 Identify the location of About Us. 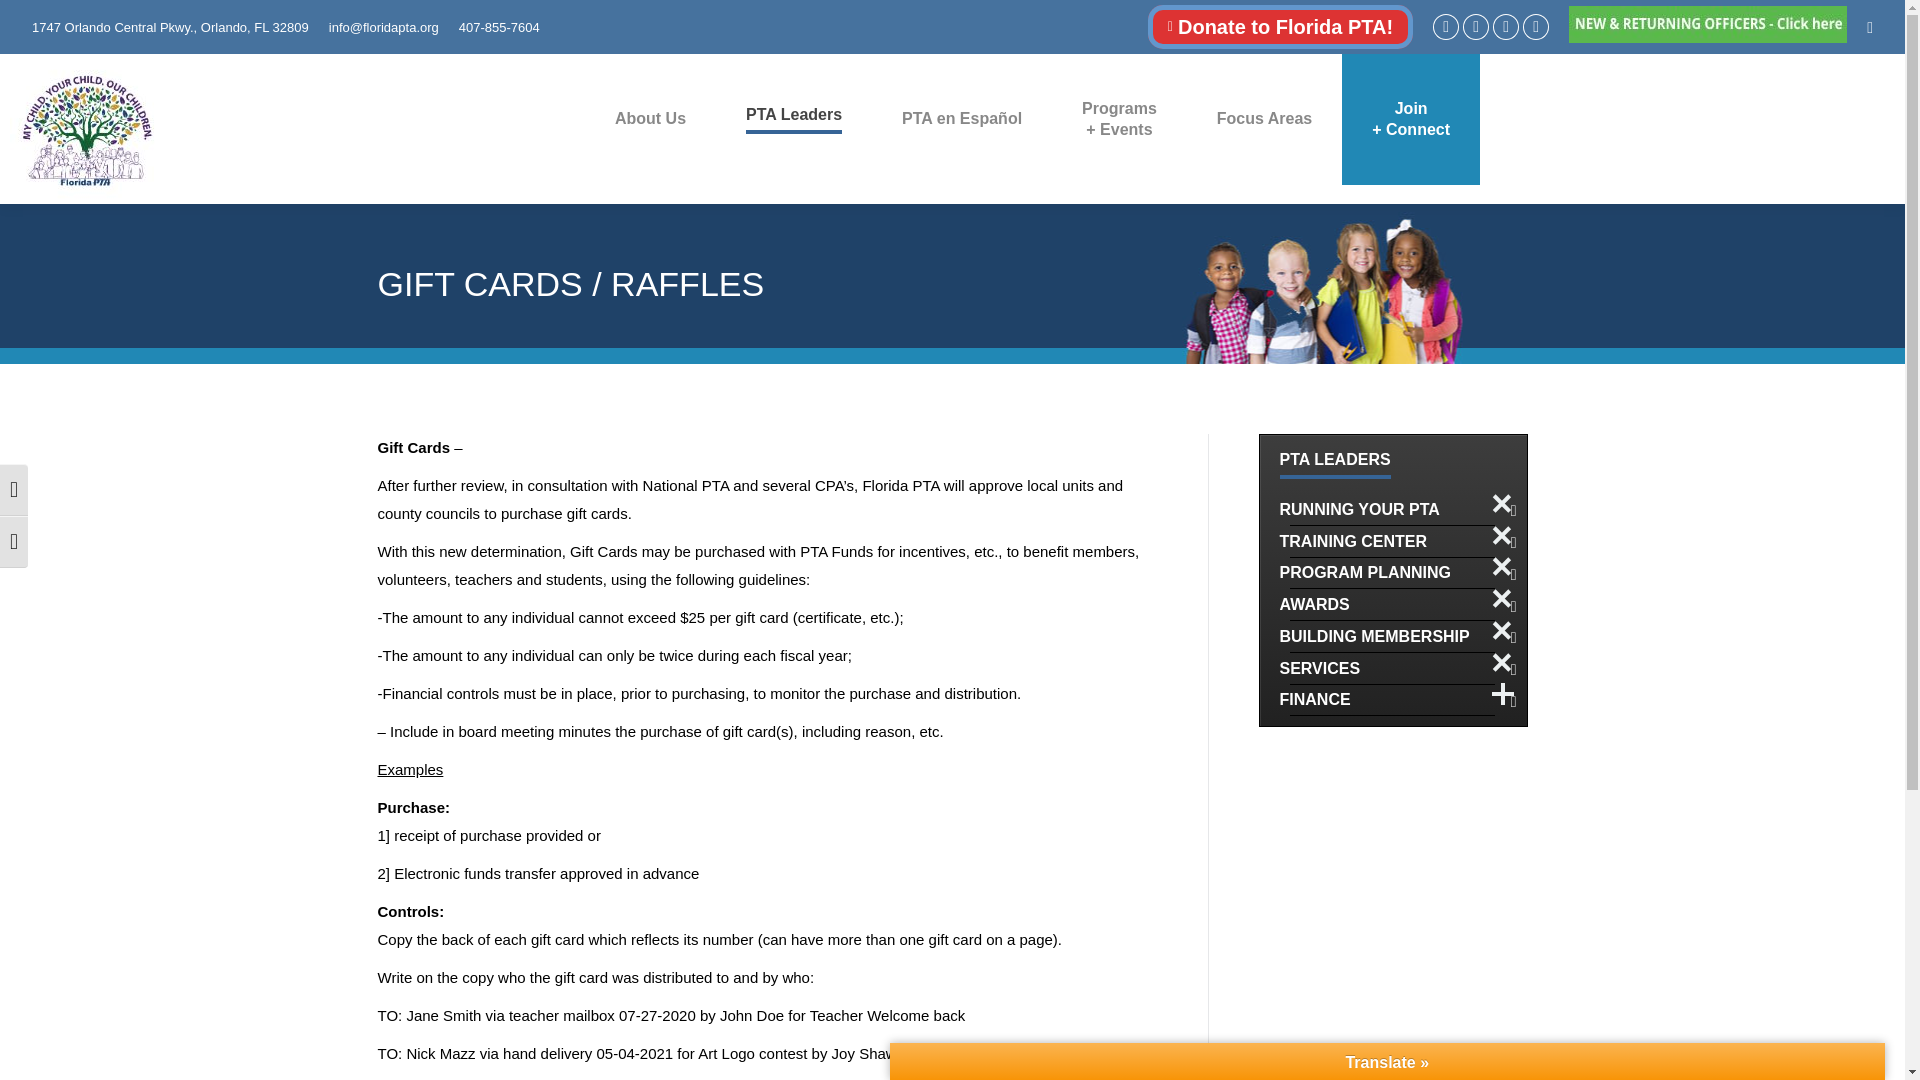
(650, 119).